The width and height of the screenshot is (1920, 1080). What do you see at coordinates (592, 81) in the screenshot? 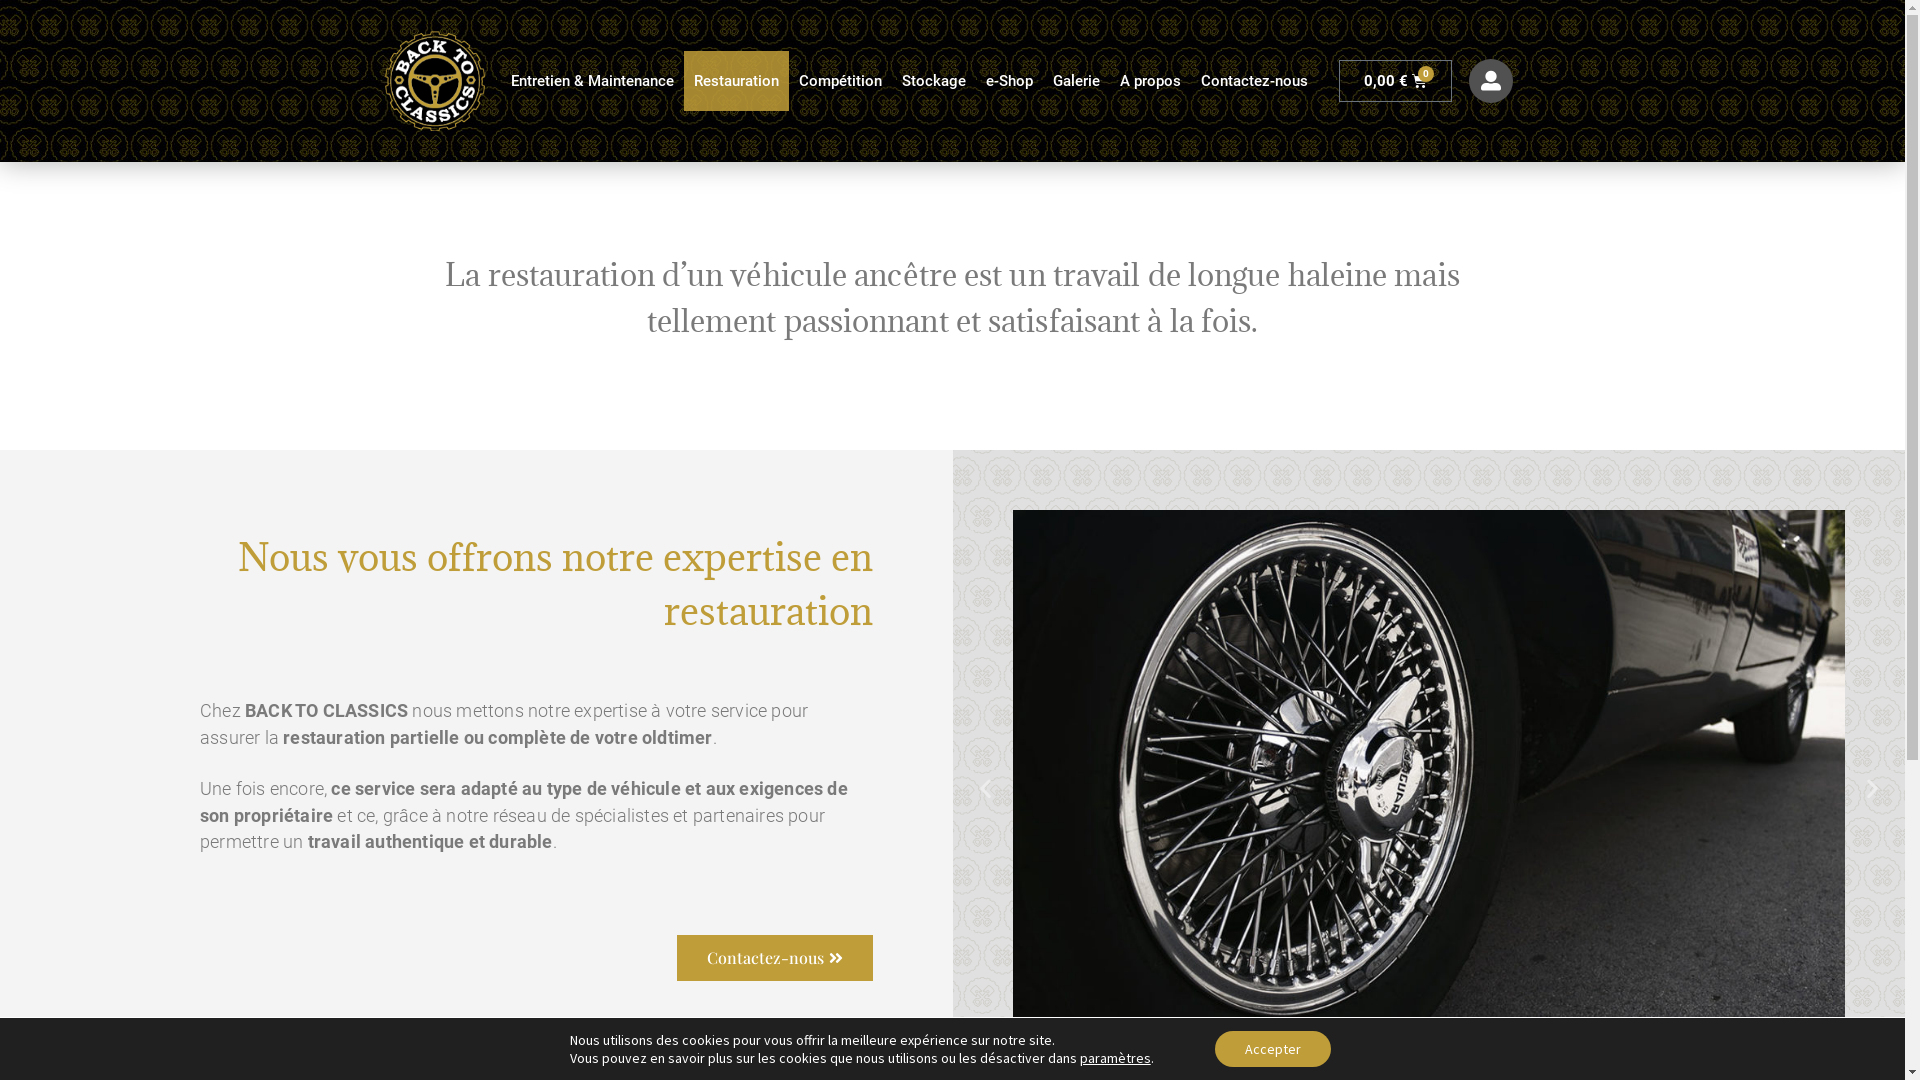
I see `Entretien & Maintenance` at bounding box center [592, 81].